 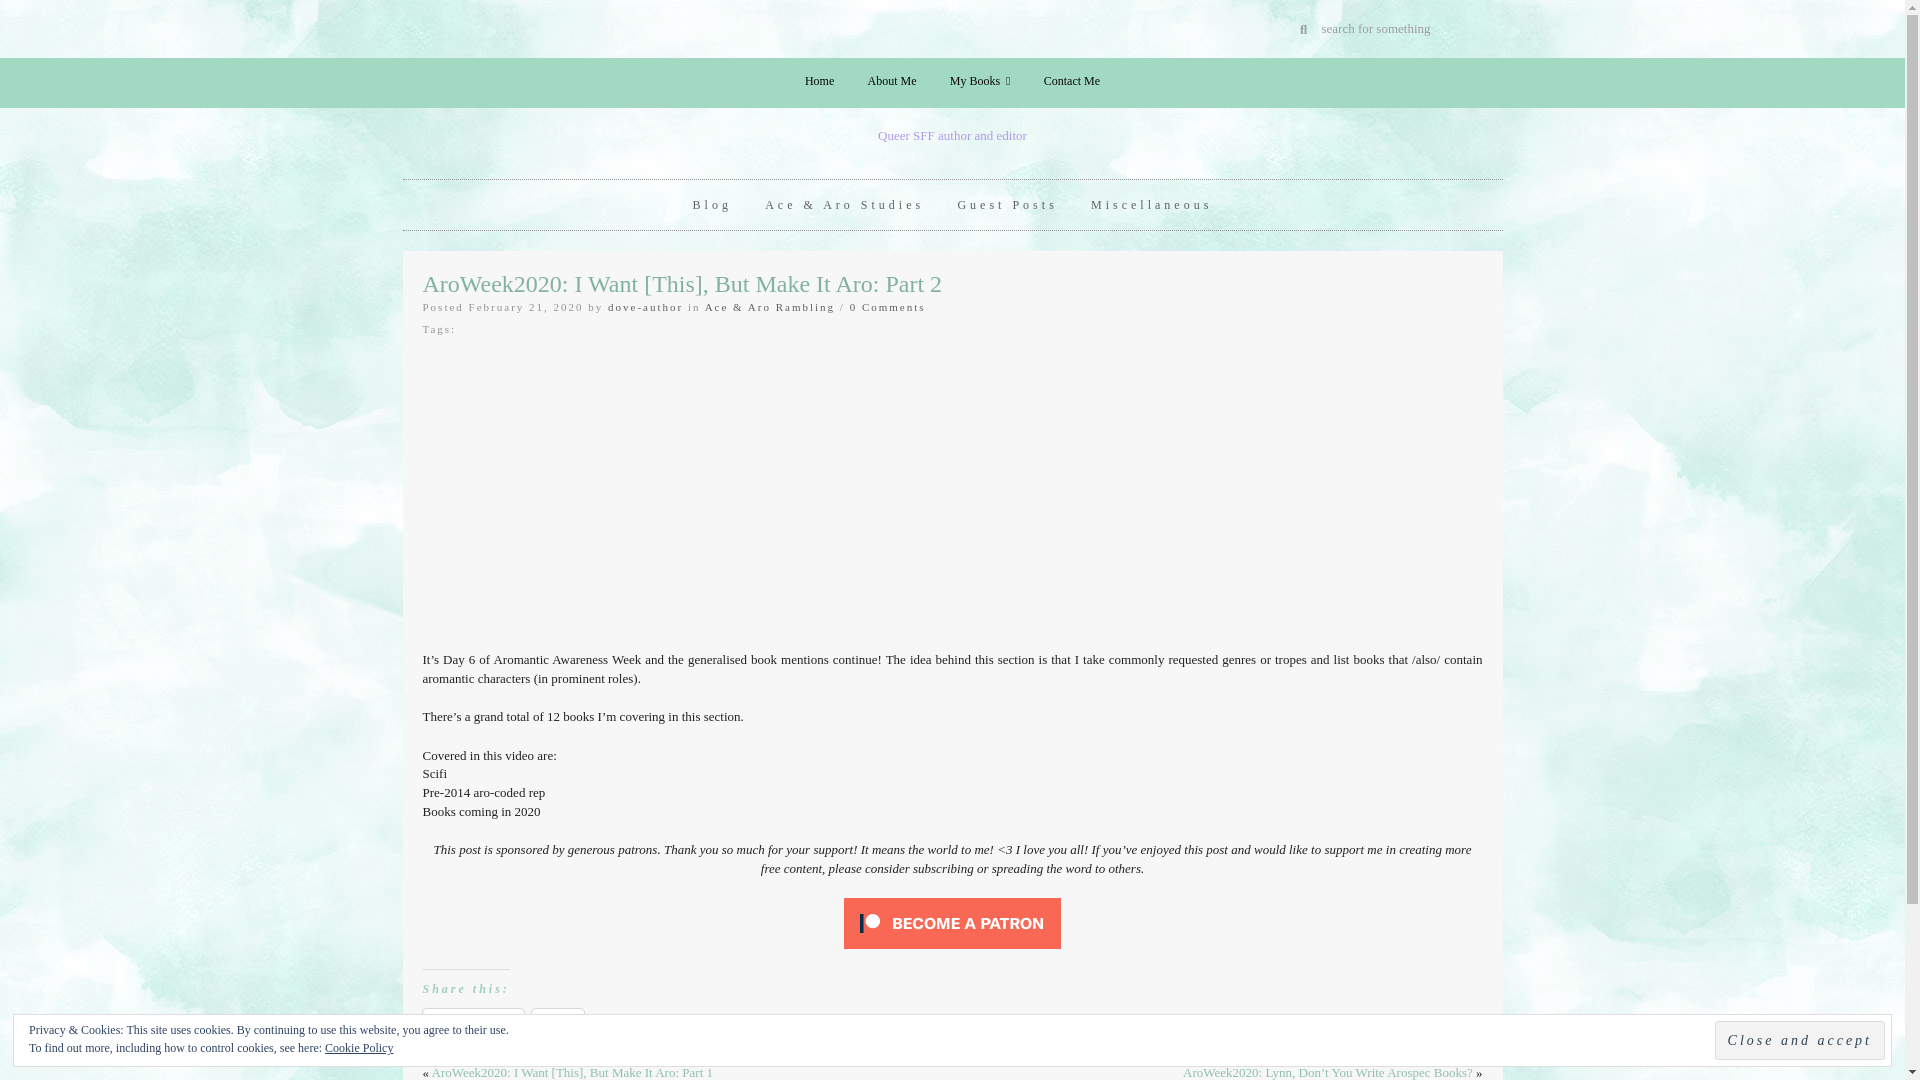 What do you see at coordinates (558, 1023) in the screenshot?
I see `X` at bounding box center [558, 1023].